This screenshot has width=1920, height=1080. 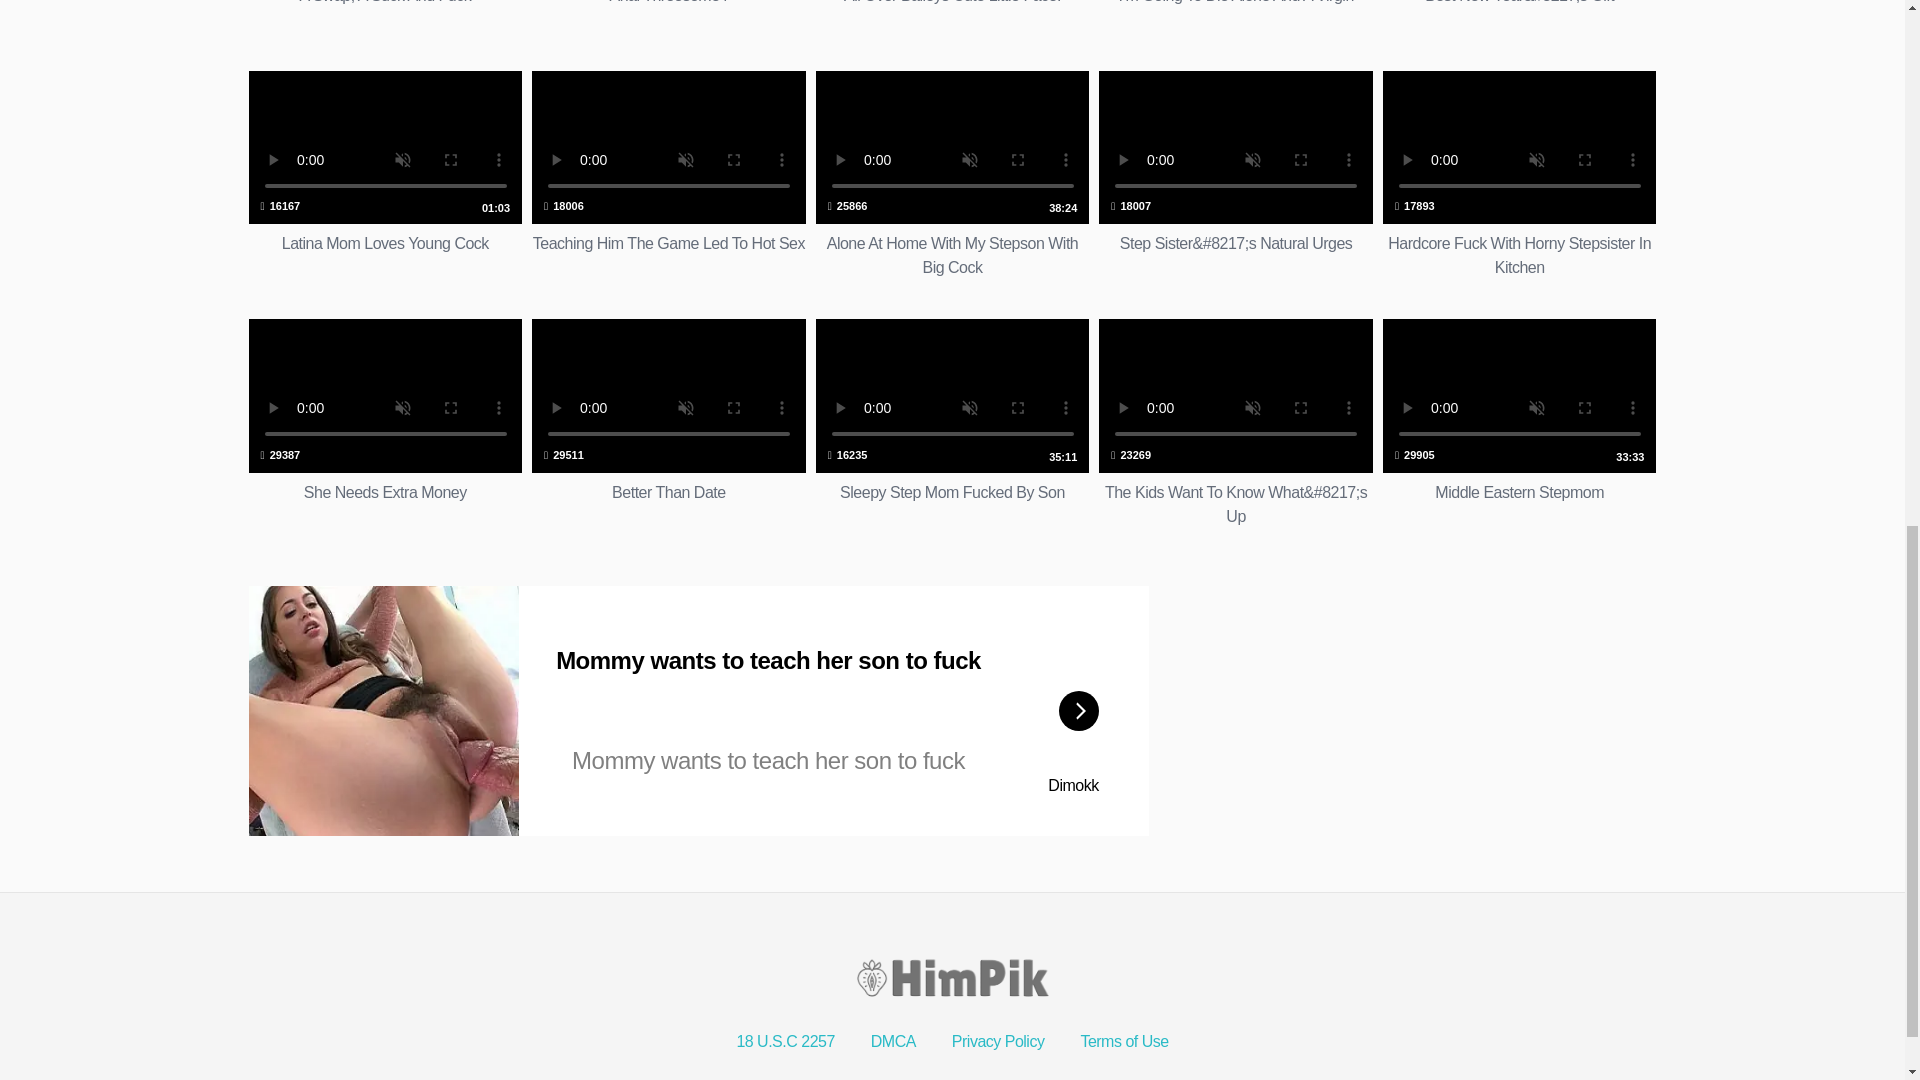 I want to click on Latina Mom Loves Young Cock, so click(x=384, y=174).